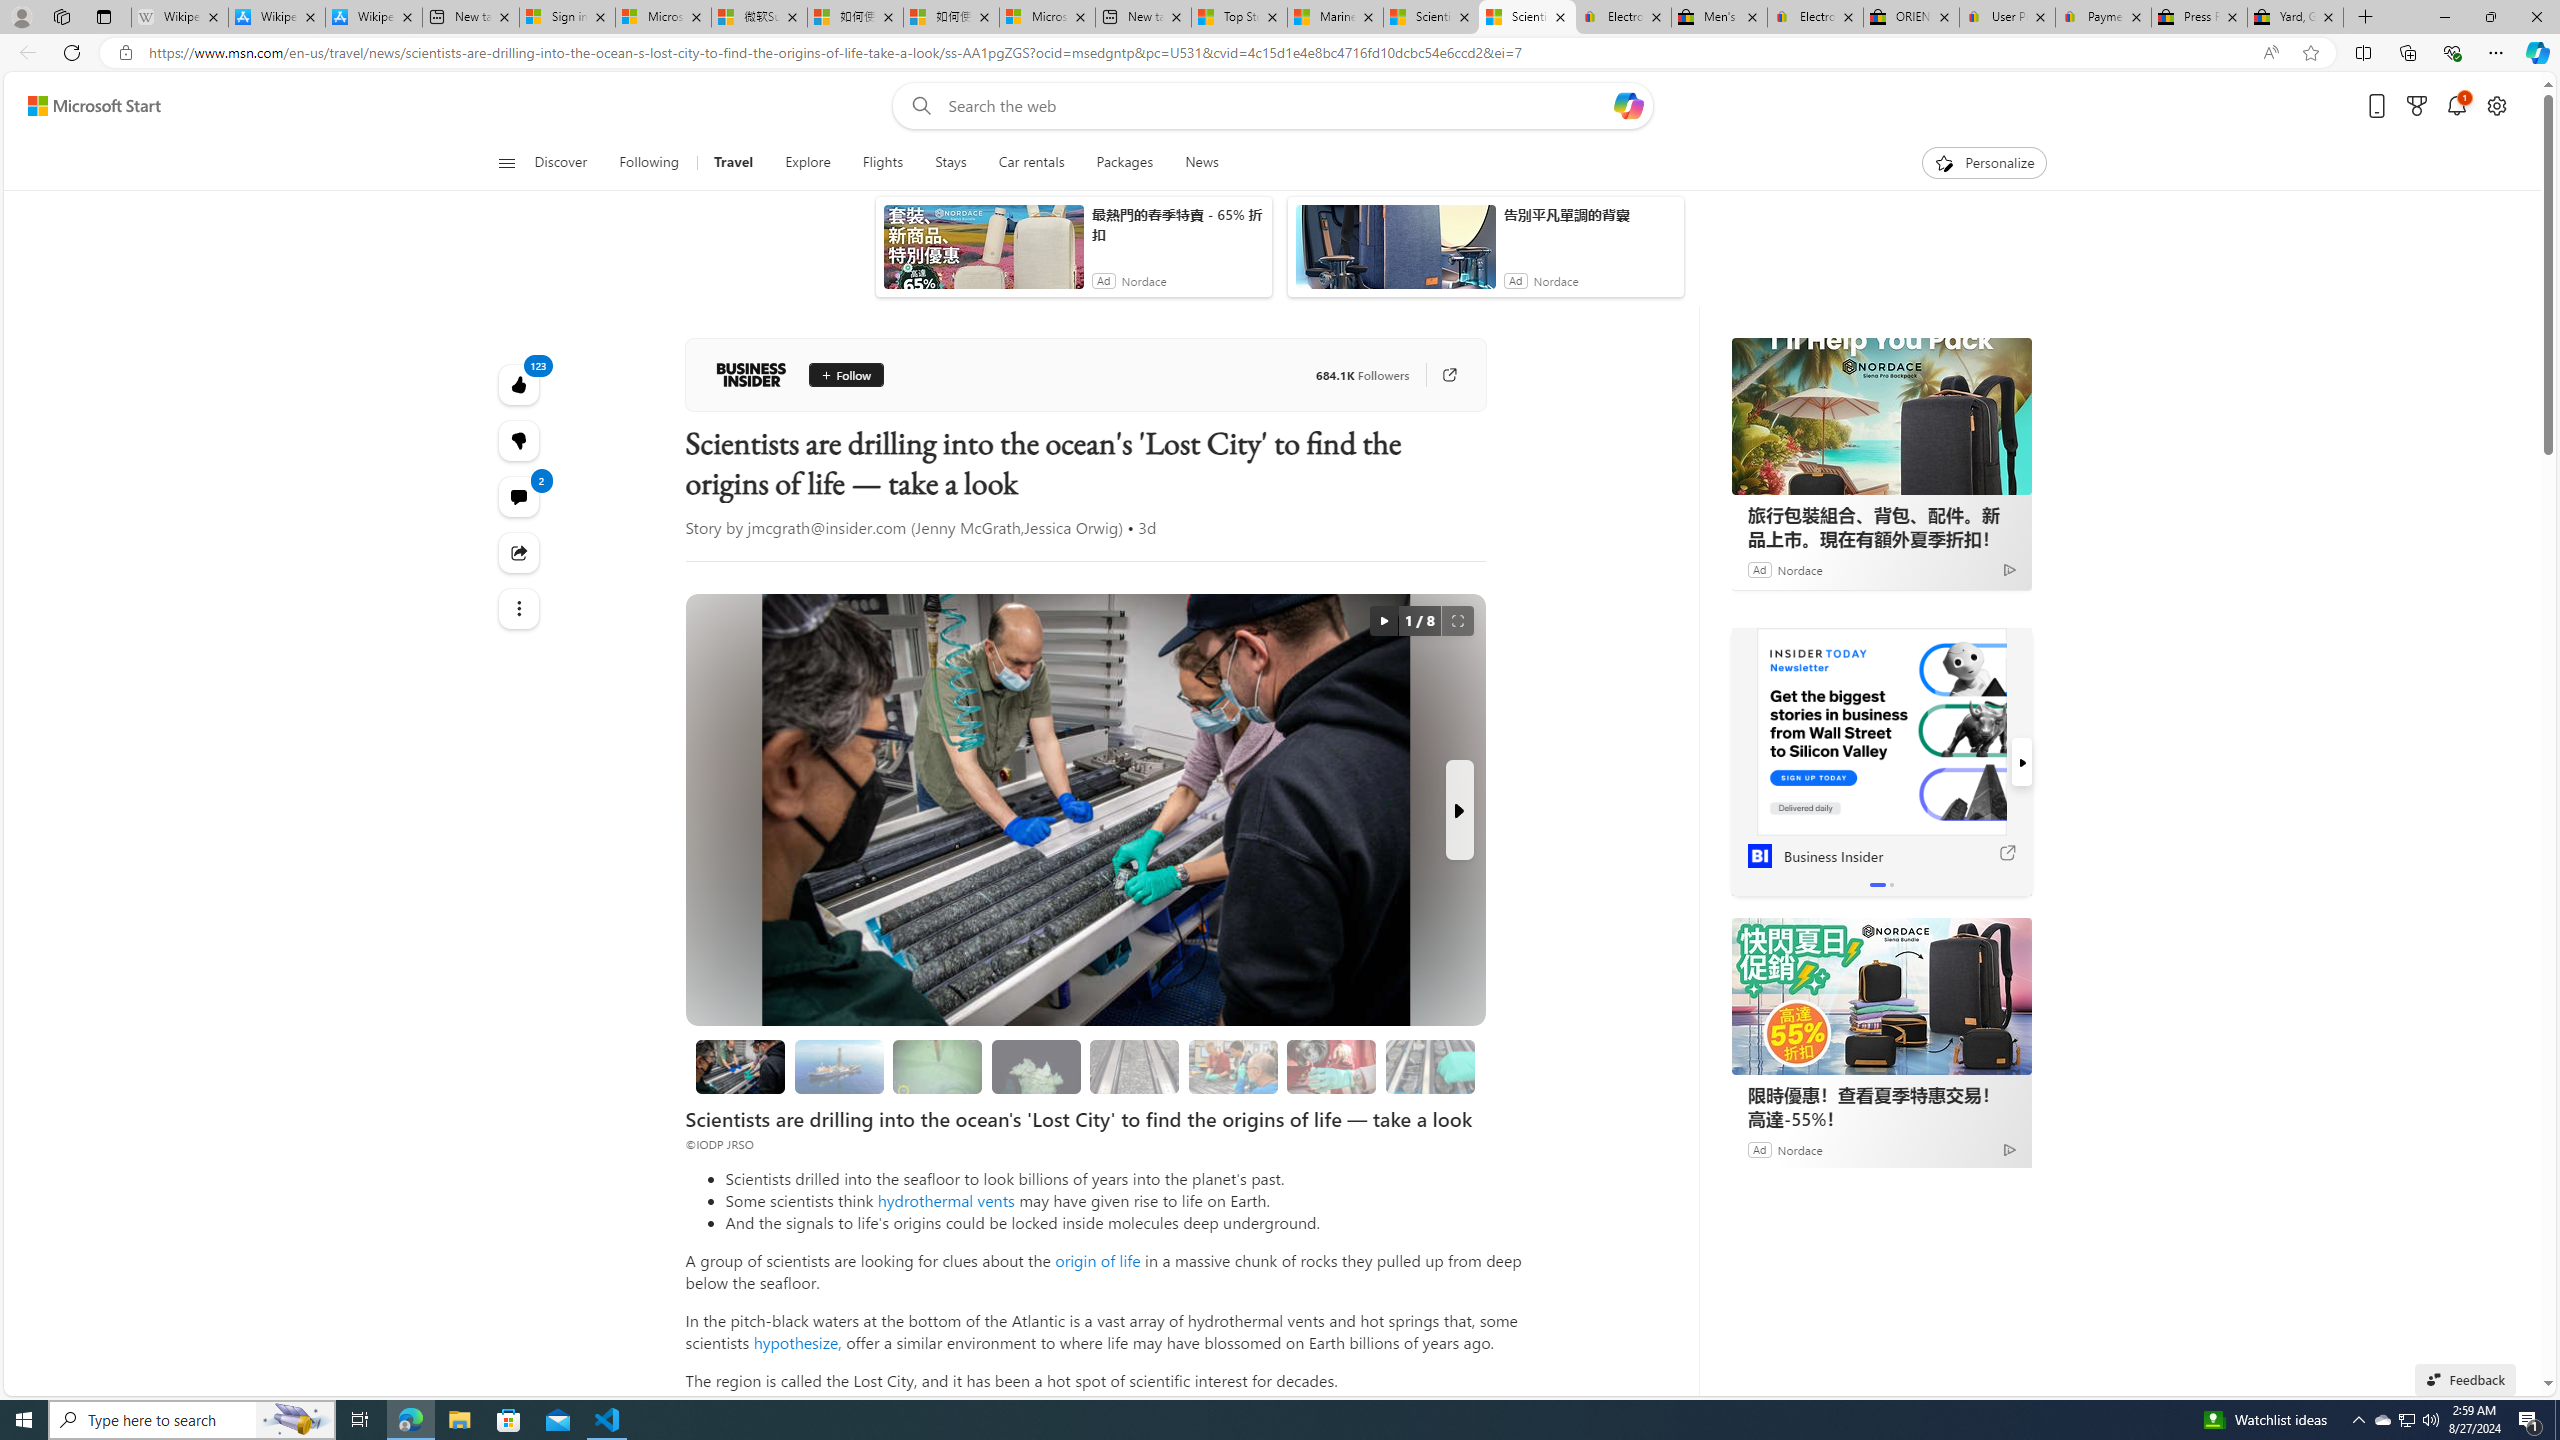 Image resolution: width=2560 pixels, height=1440 pixels. What do you see at coordinates (1124, 163) in the screenshot?
I see `Packages` at bounding box center [1124, 163].